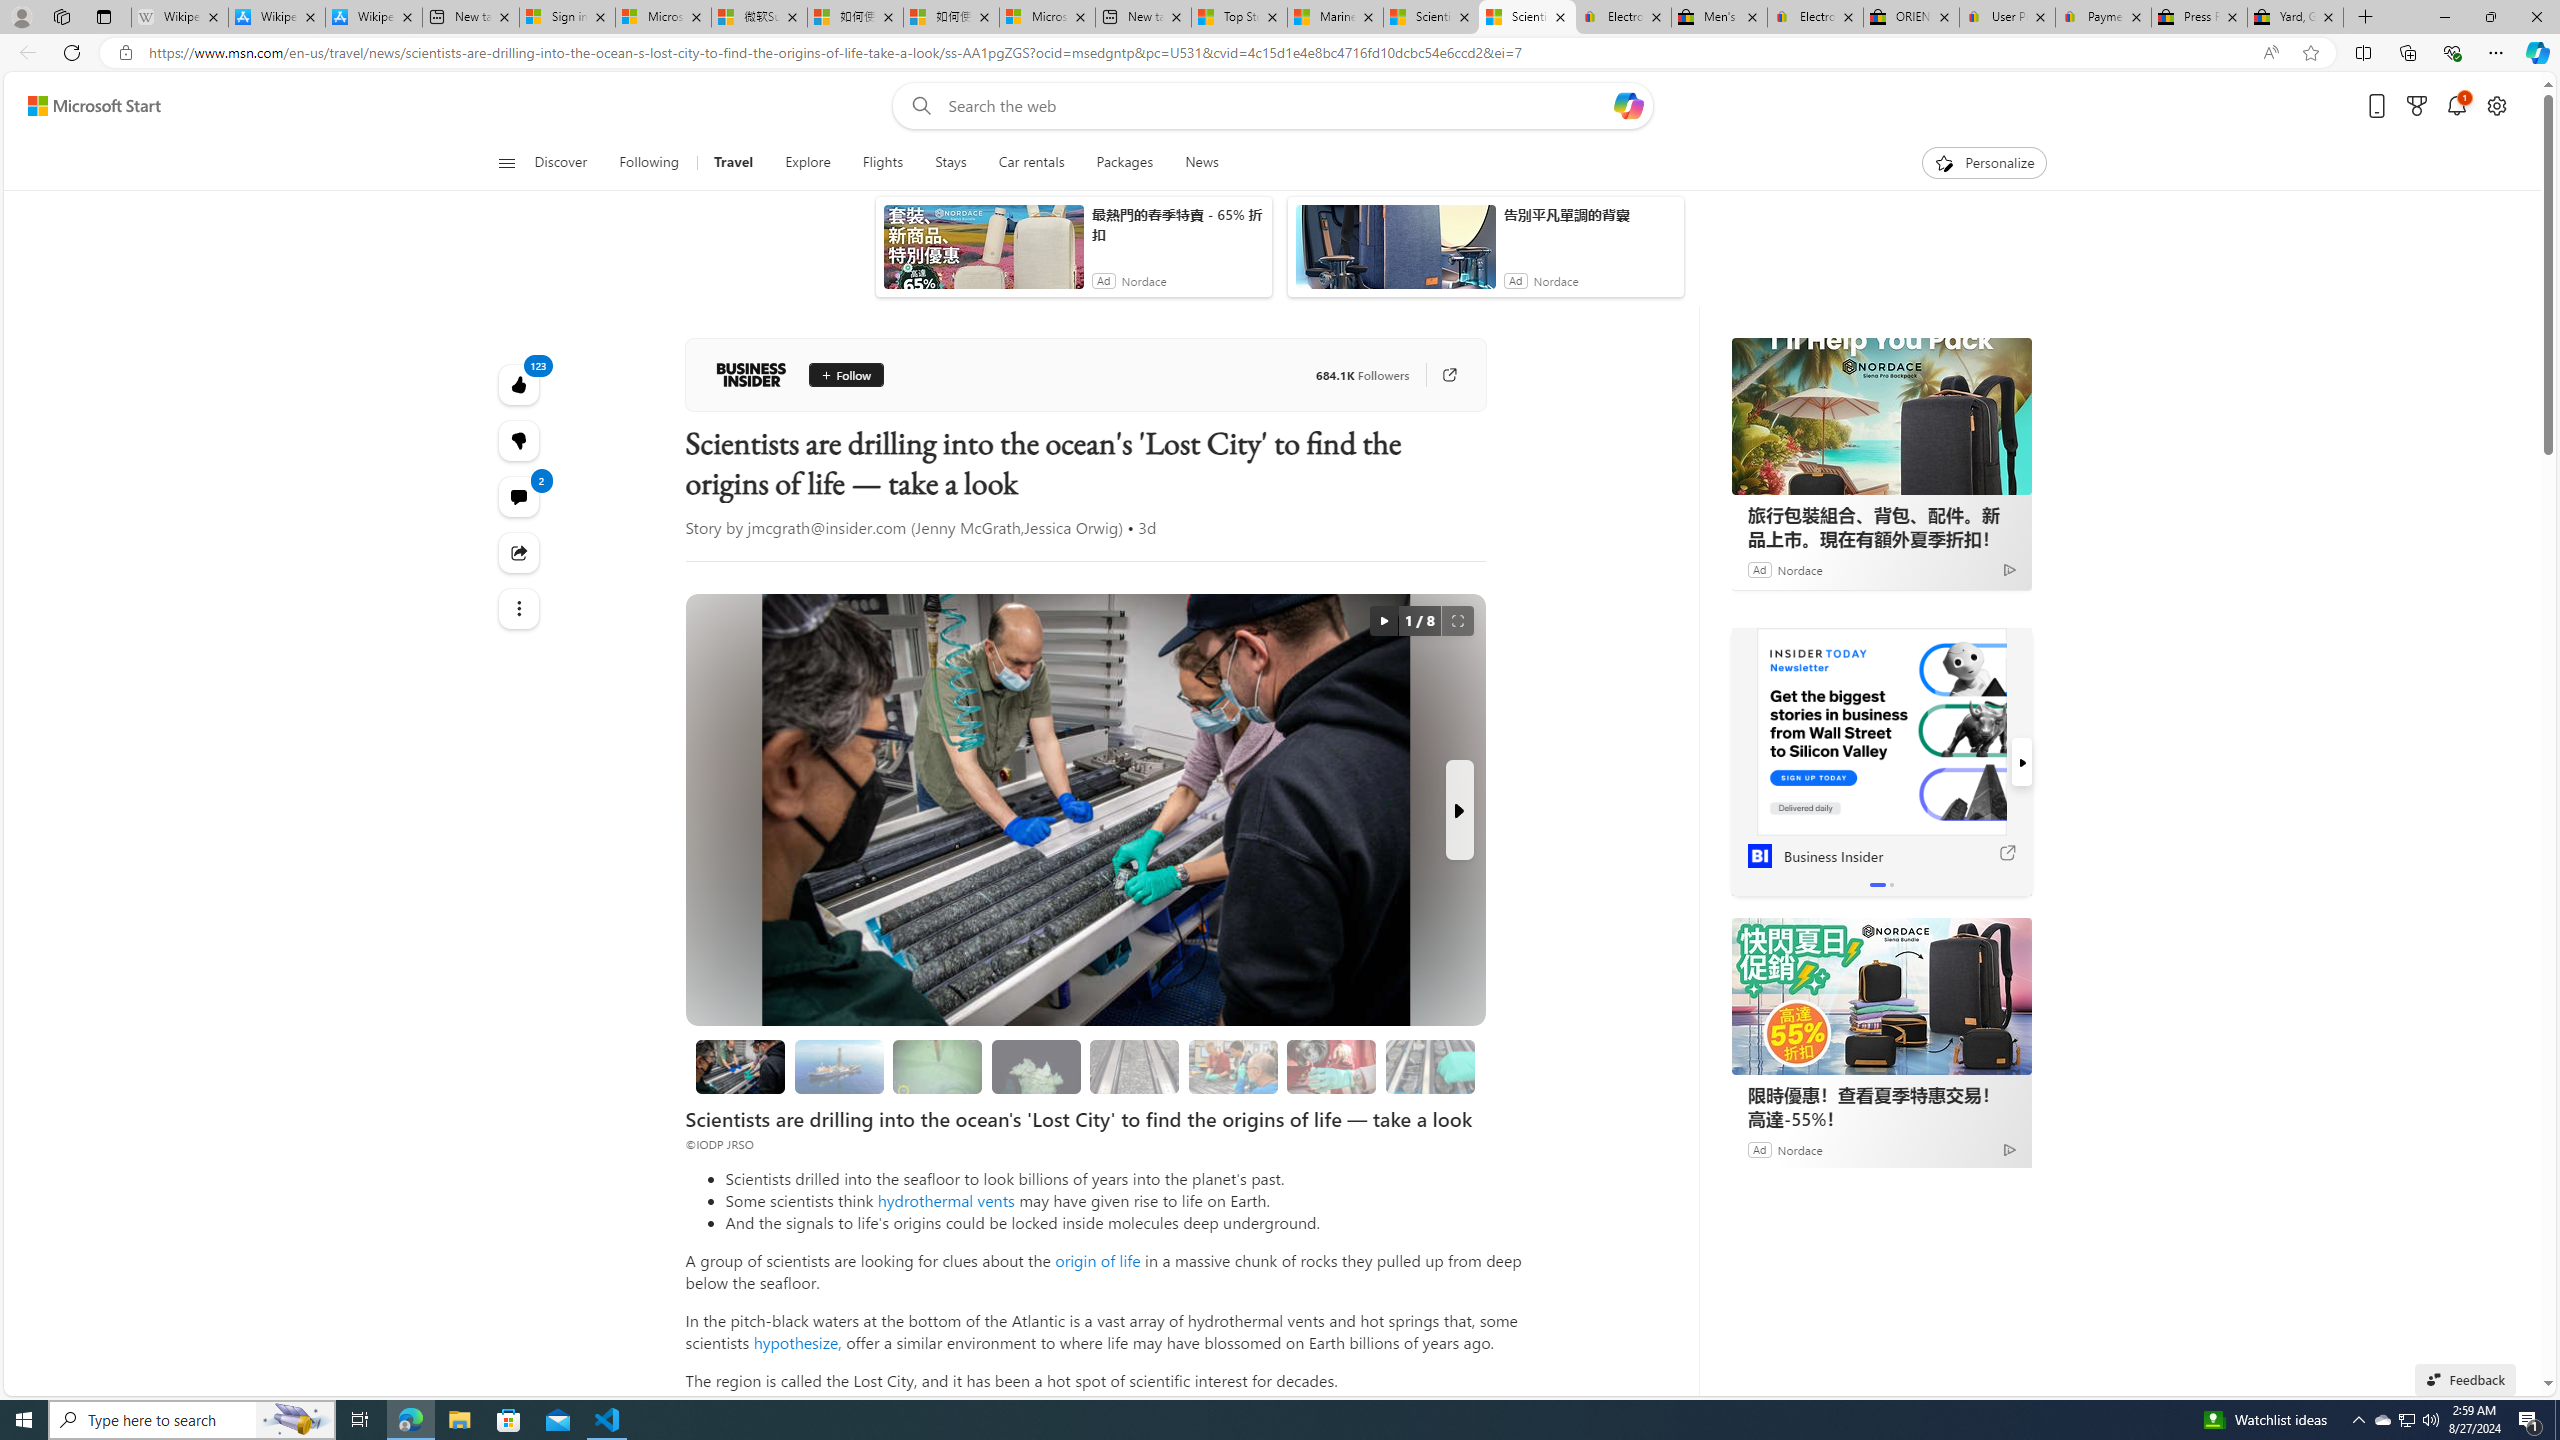 Image resolution: width=2560 pixels, height=1440 pixels. What do you see at coordinates (1124, 163) in the screenshot?
I see `Packages` at bounding box center [1124, 163].